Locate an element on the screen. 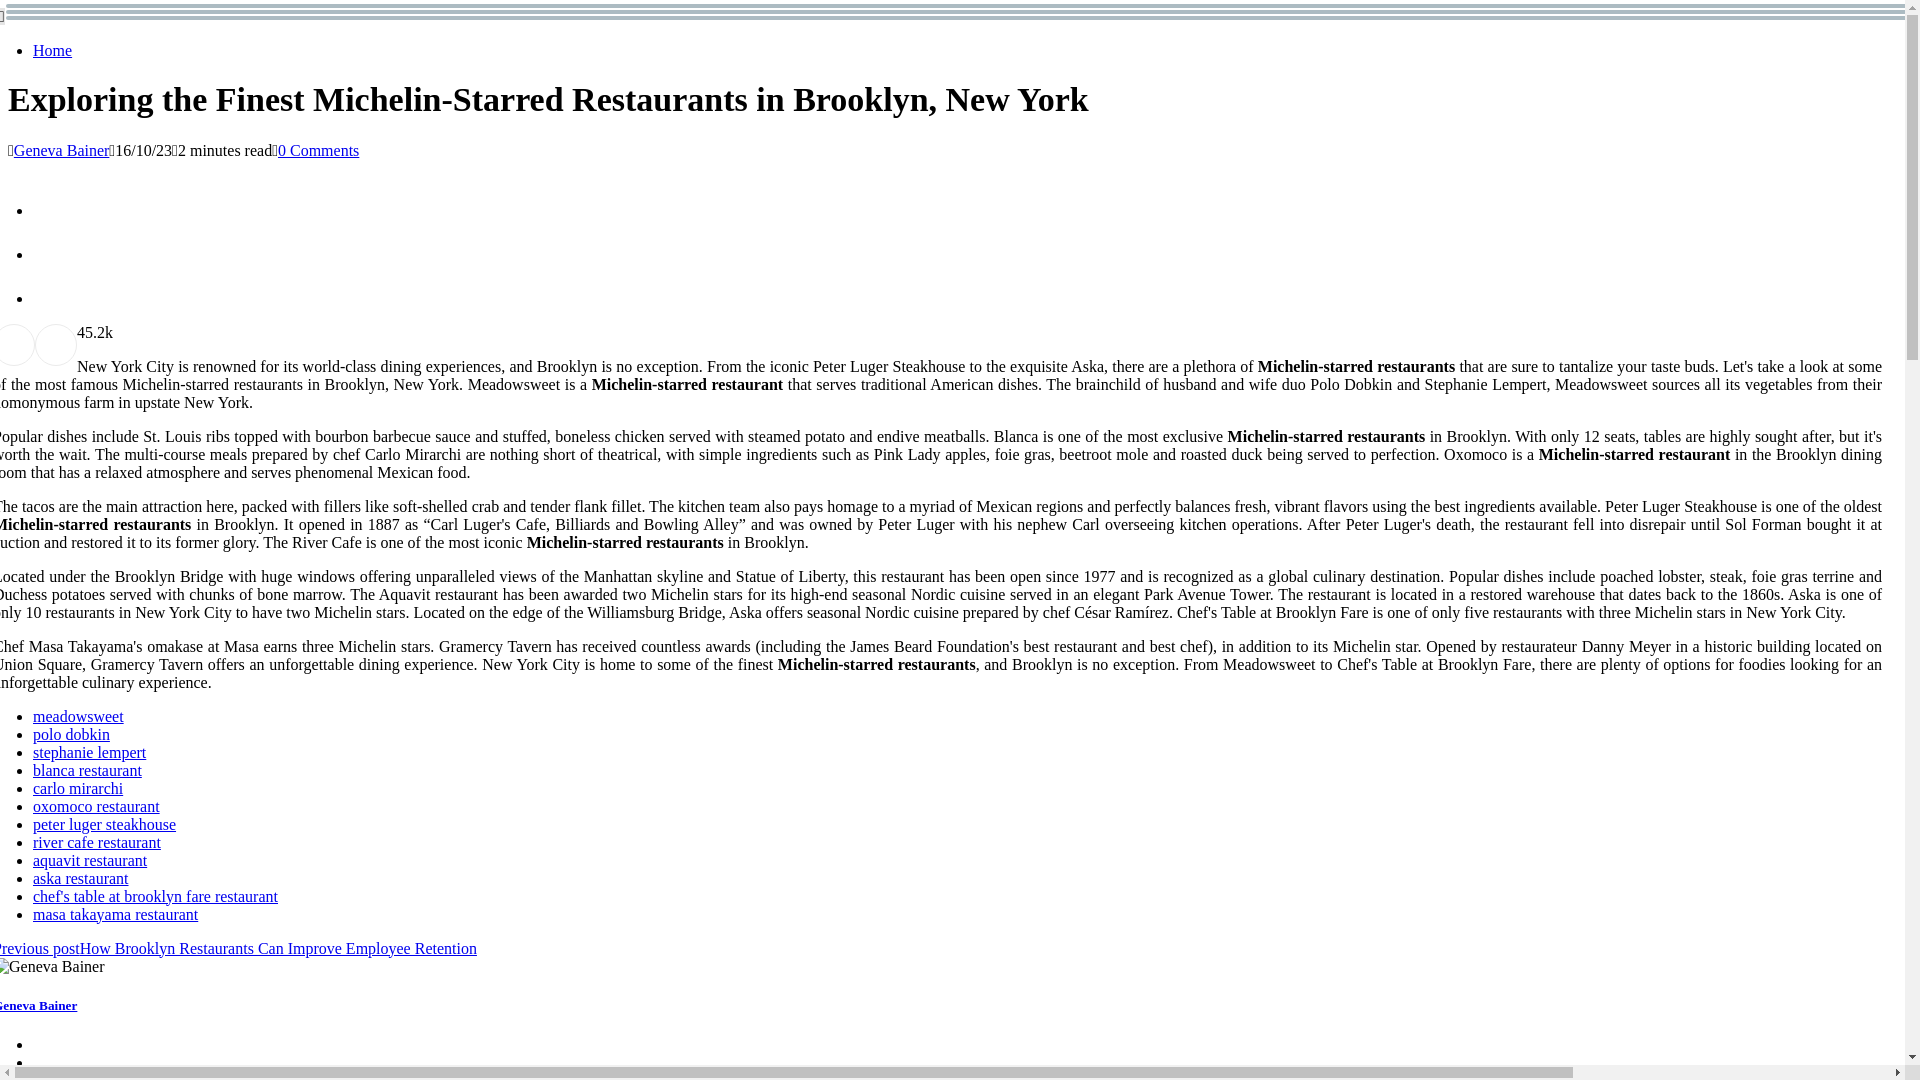  peter luger steakhouse is located at coordinates (104, 824).